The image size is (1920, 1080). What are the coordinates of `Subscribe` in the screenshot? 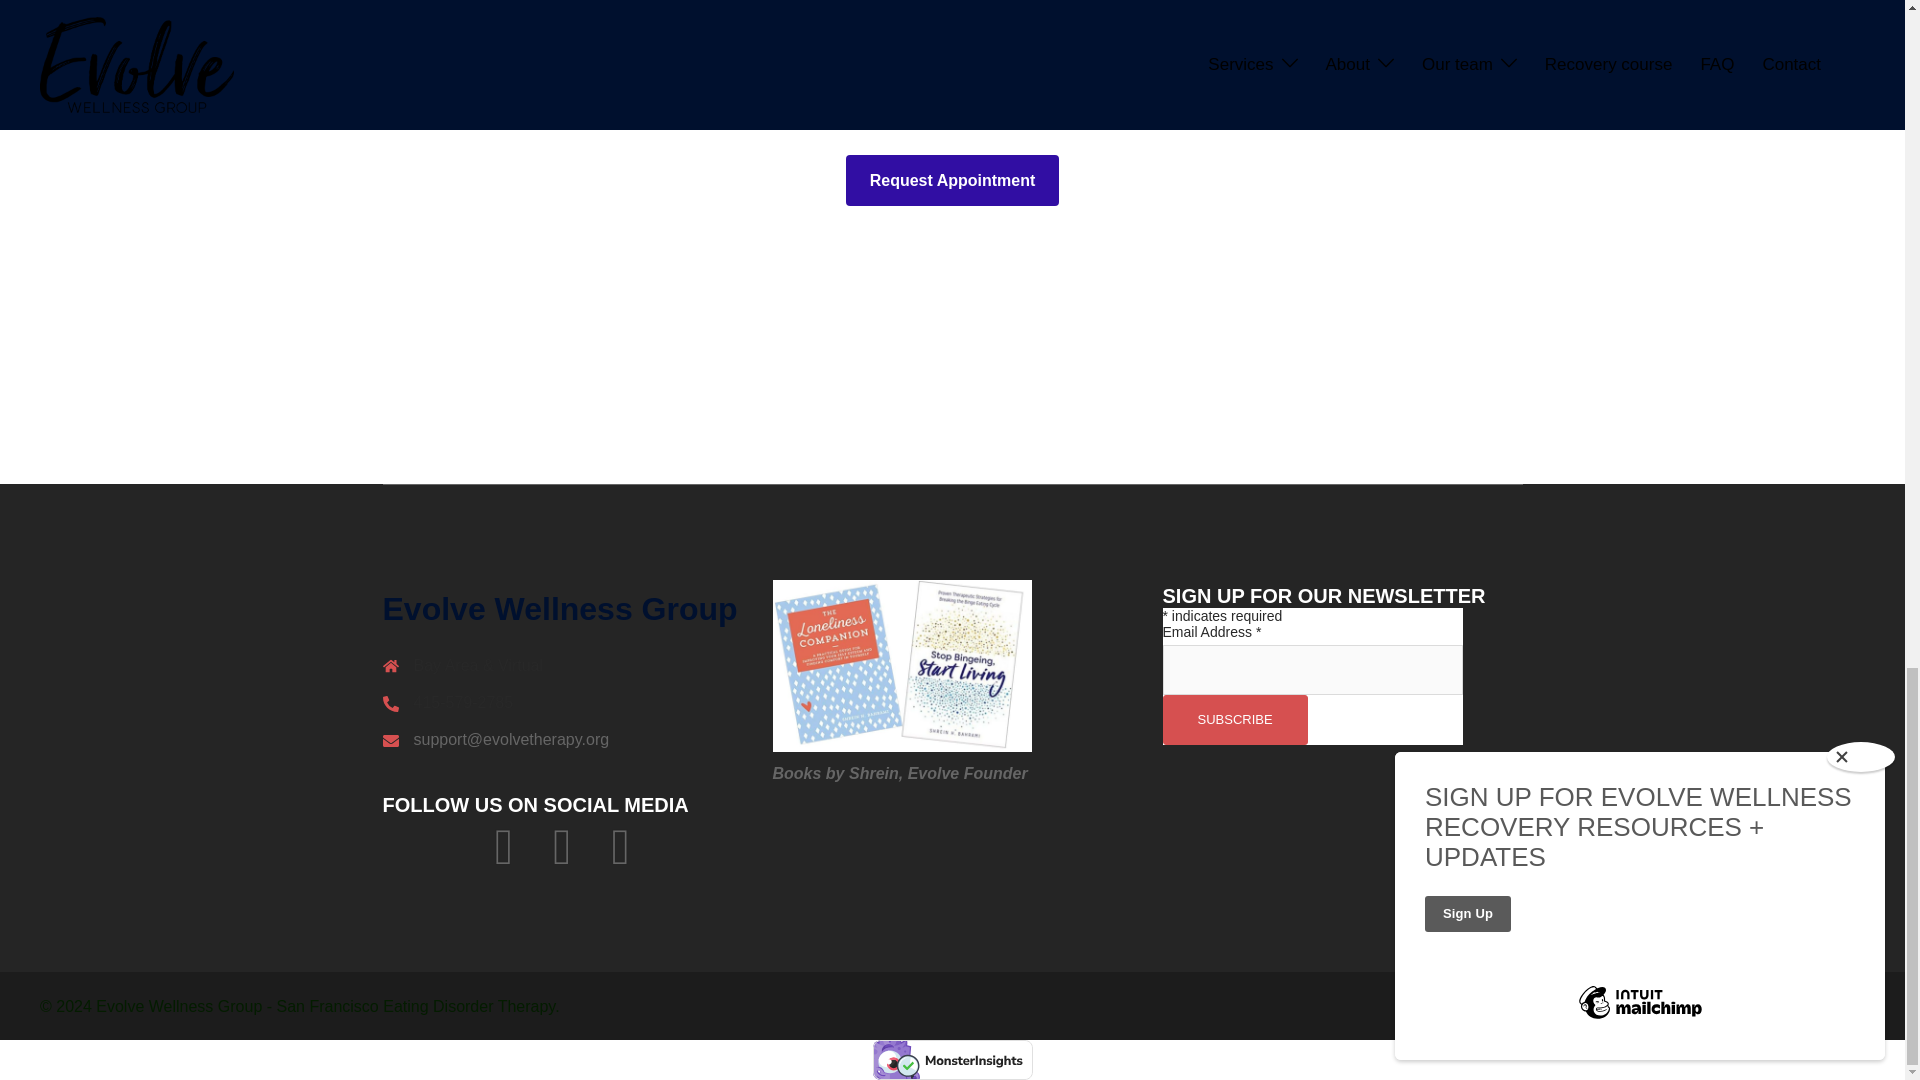 It's located at (1234, 720).